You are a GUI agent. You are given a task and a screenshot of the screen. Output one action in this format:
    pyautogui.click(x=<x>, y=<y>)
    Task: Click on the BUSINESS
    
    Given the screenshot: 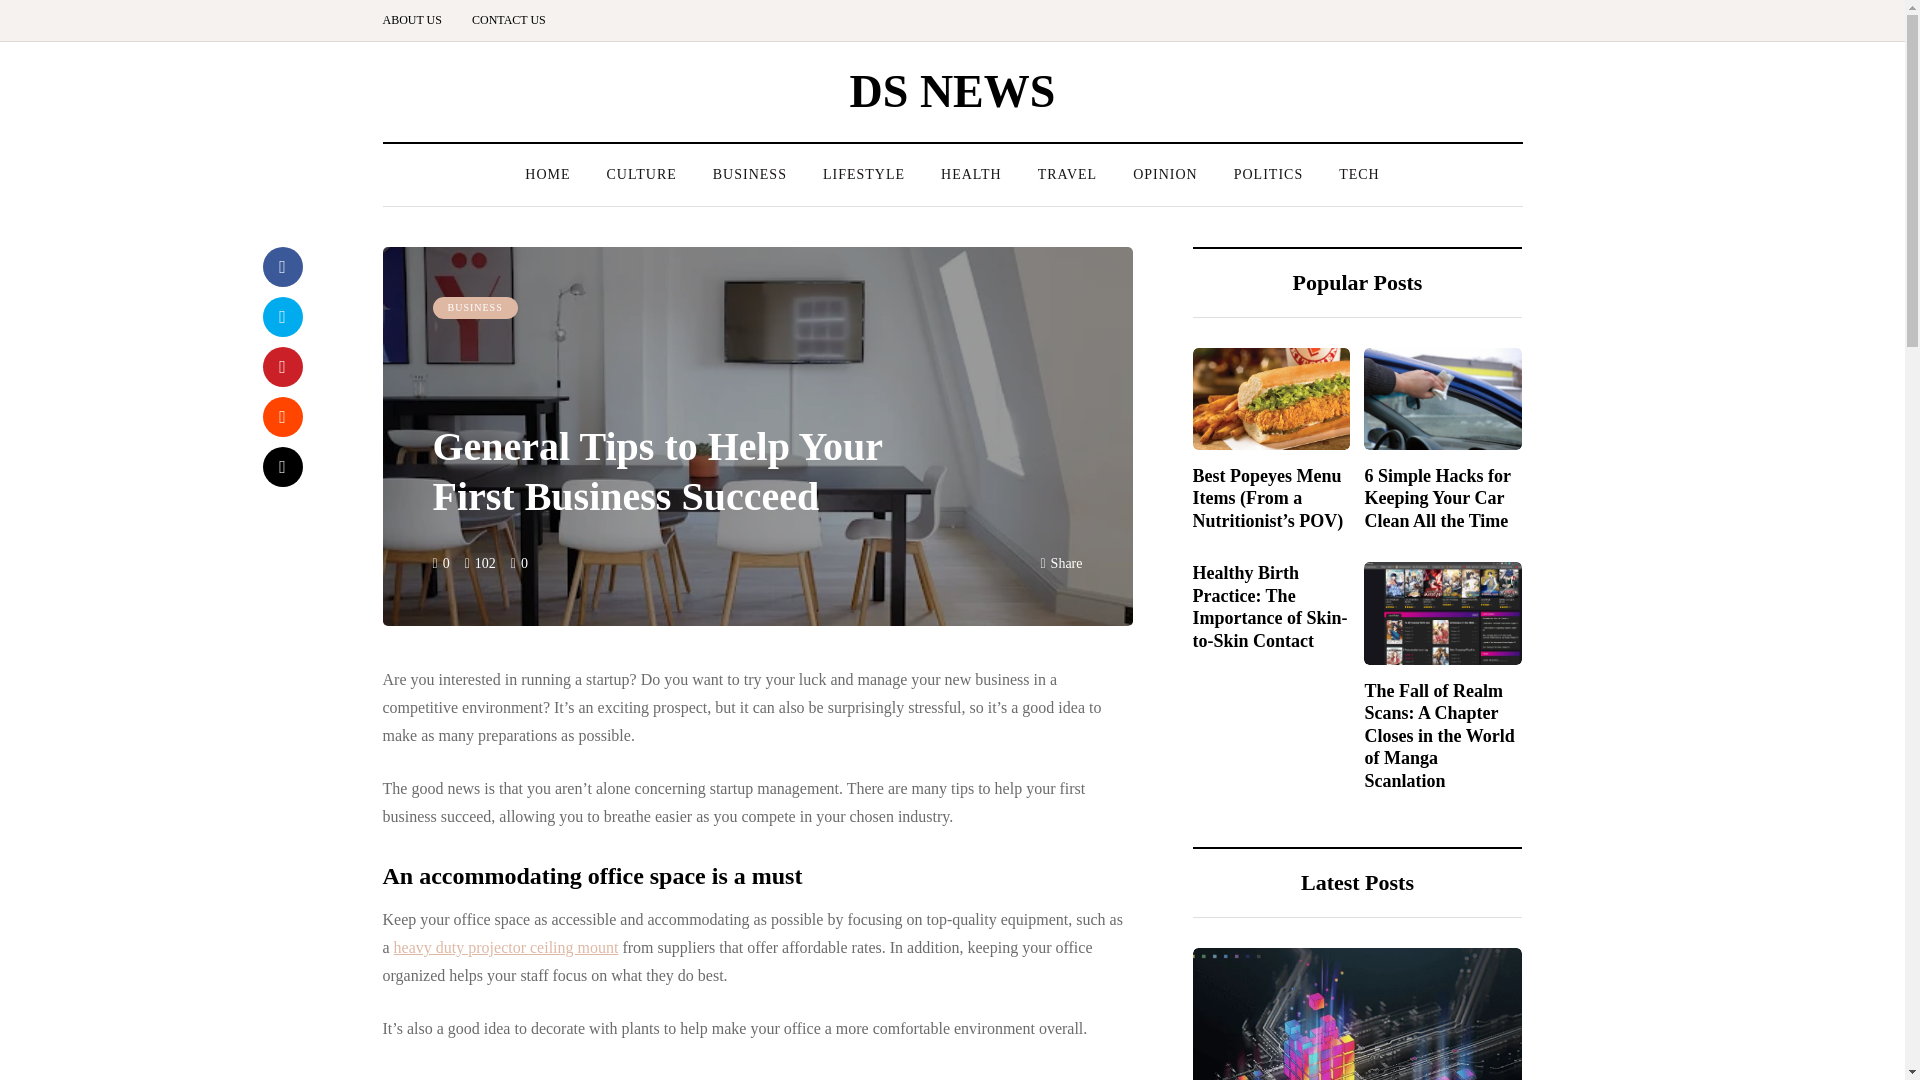 What is the action you would take?
    pyautogui.click(x=750, y=174)
    